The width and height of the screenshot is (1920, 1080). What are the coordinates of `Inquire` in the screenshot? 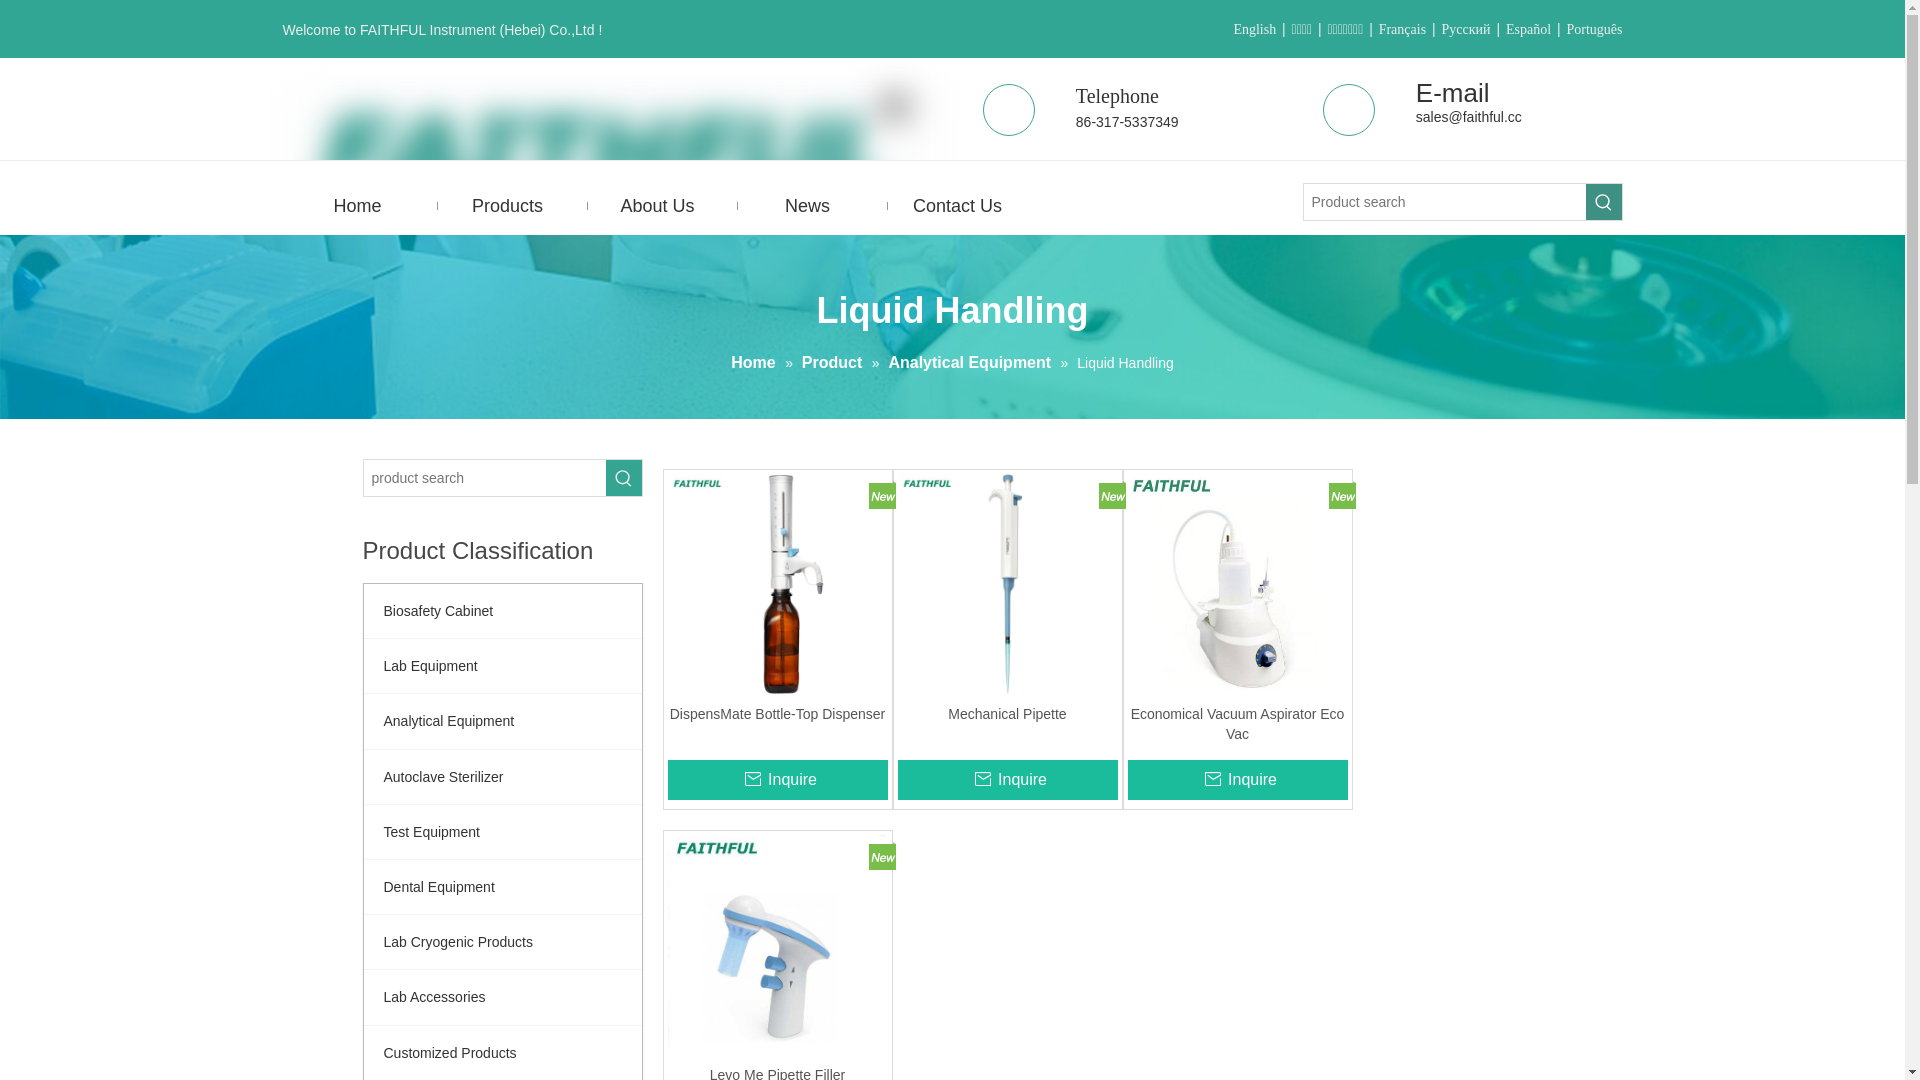 It's located at (1238, 780).